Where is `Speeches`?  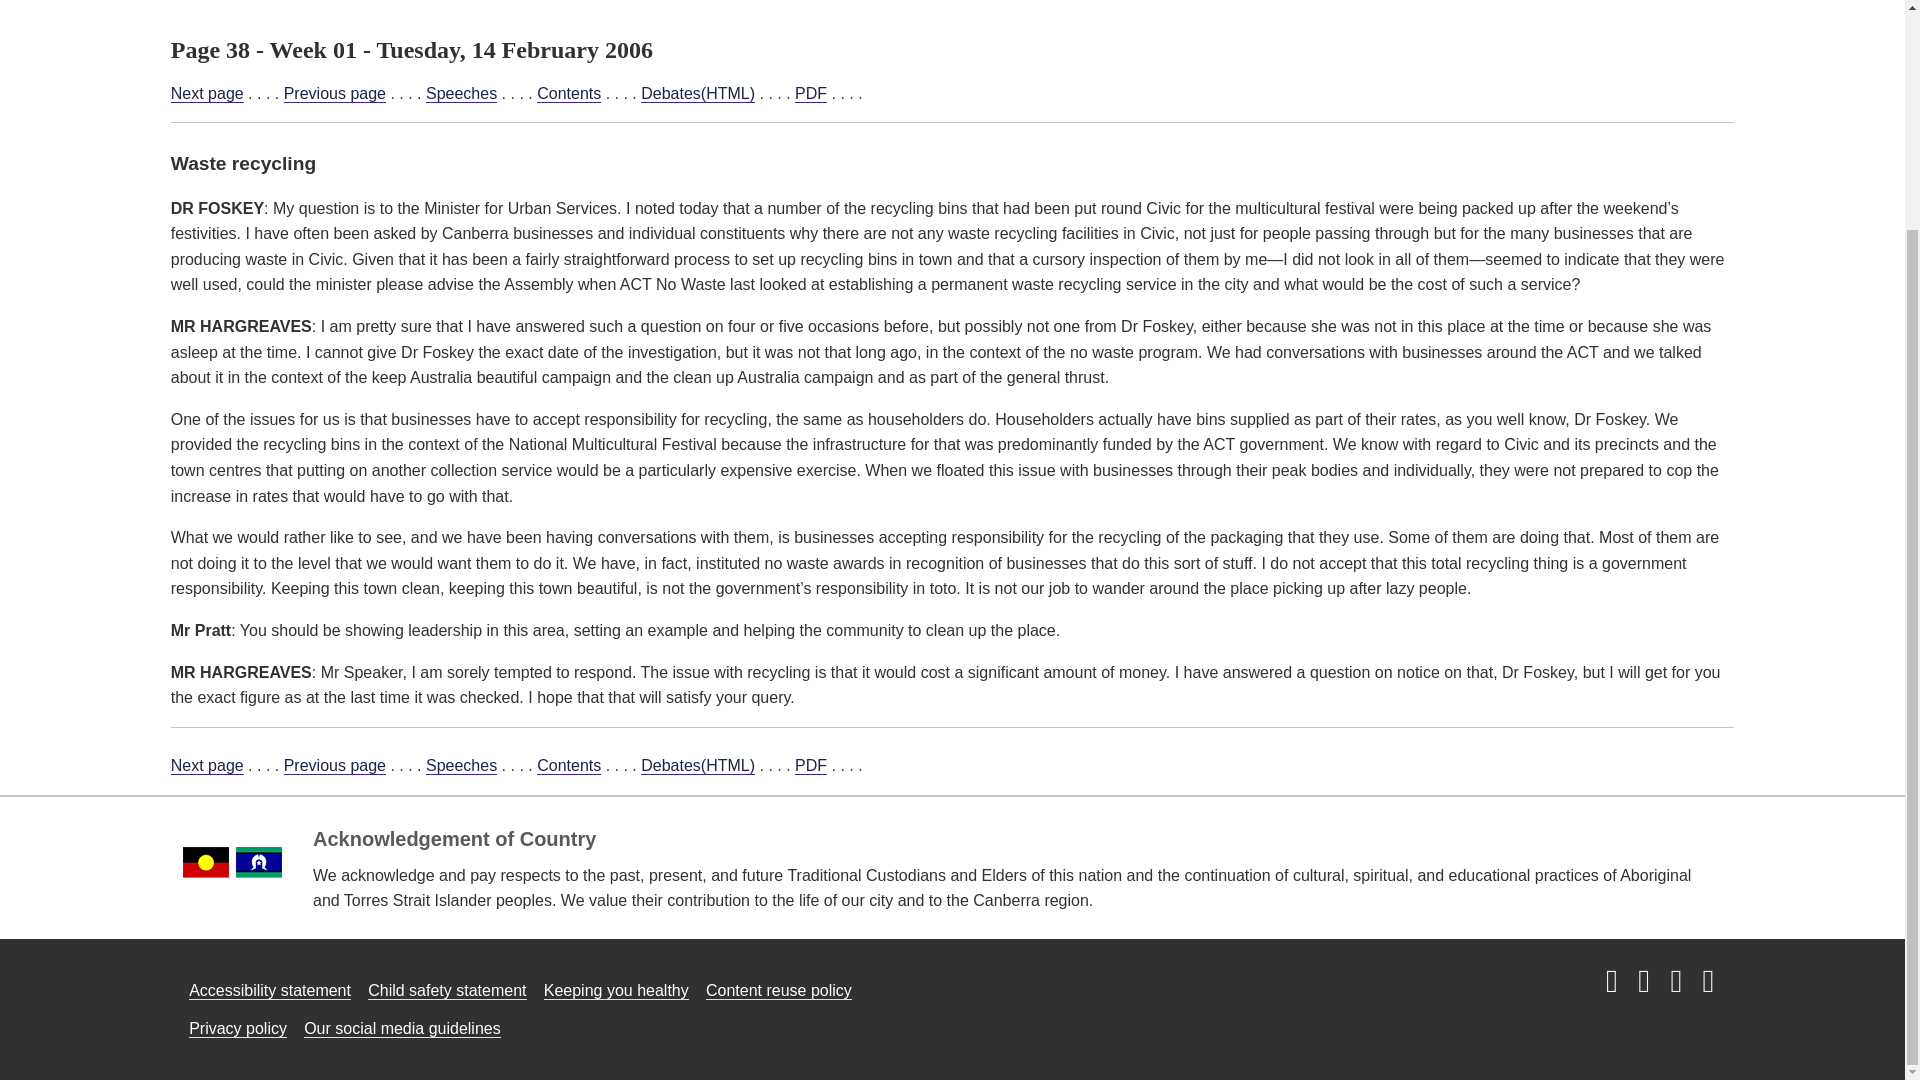 Speeches is located at coordinates (462, 766).